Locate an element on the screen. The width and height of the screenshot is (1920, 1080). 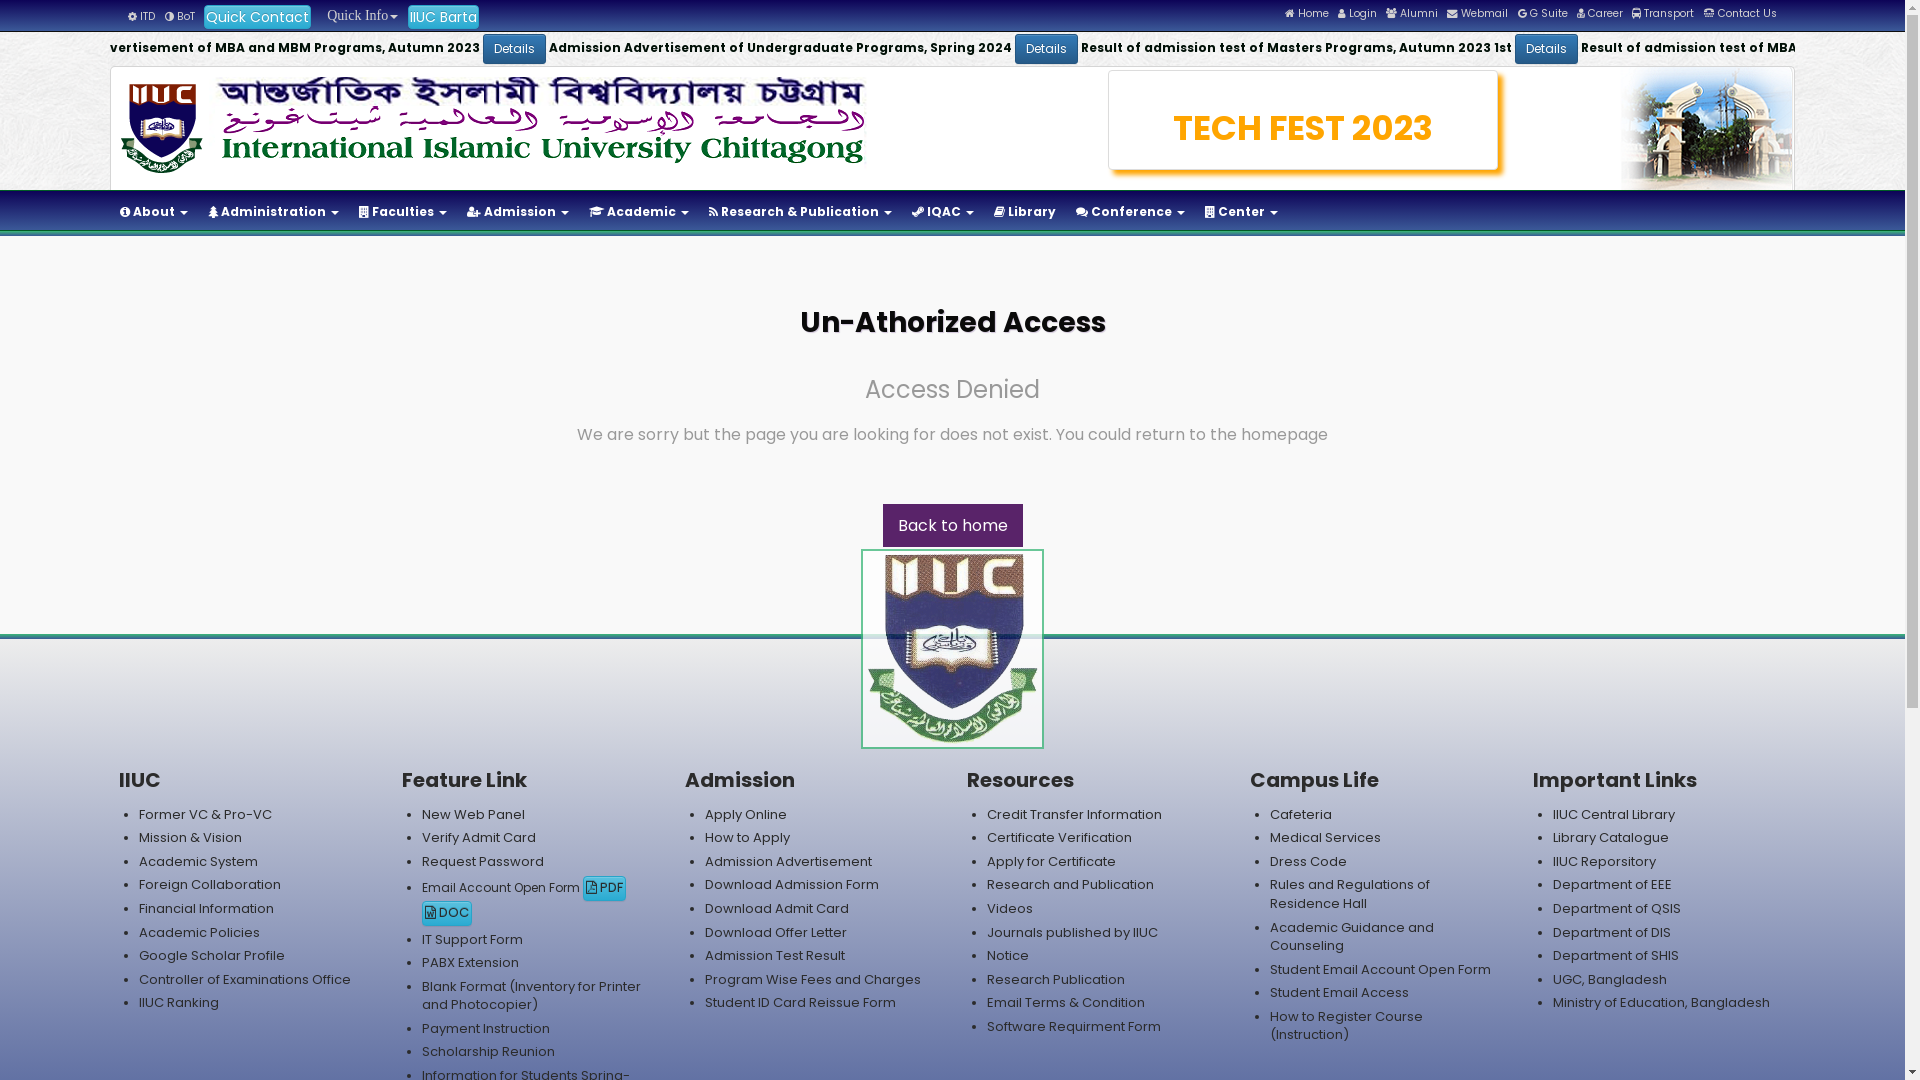
Quick Contact is located at coordinates (258, 17).